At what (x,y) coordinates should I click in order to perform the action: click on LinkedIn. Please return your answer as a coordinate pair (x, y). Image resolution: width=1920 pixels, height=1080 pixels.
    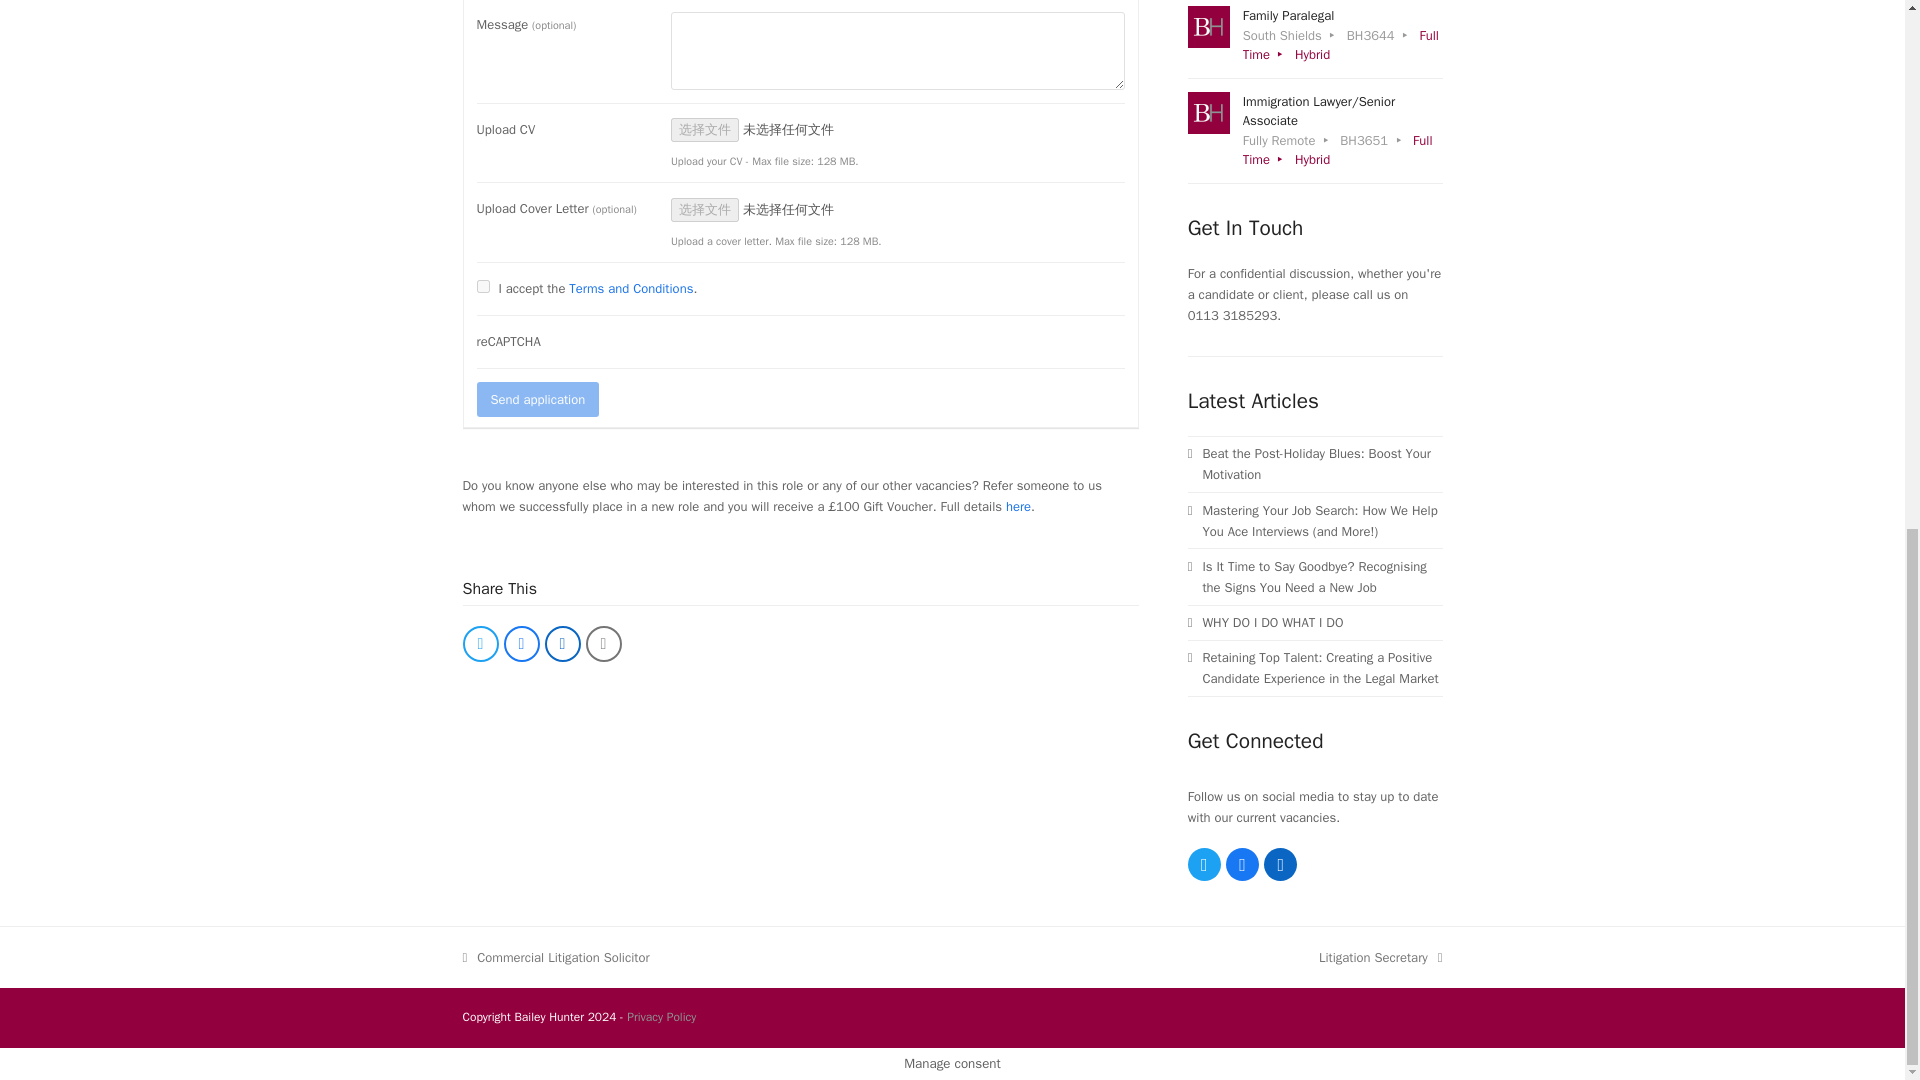
    Looking at the image, I should click on (1280, 864).